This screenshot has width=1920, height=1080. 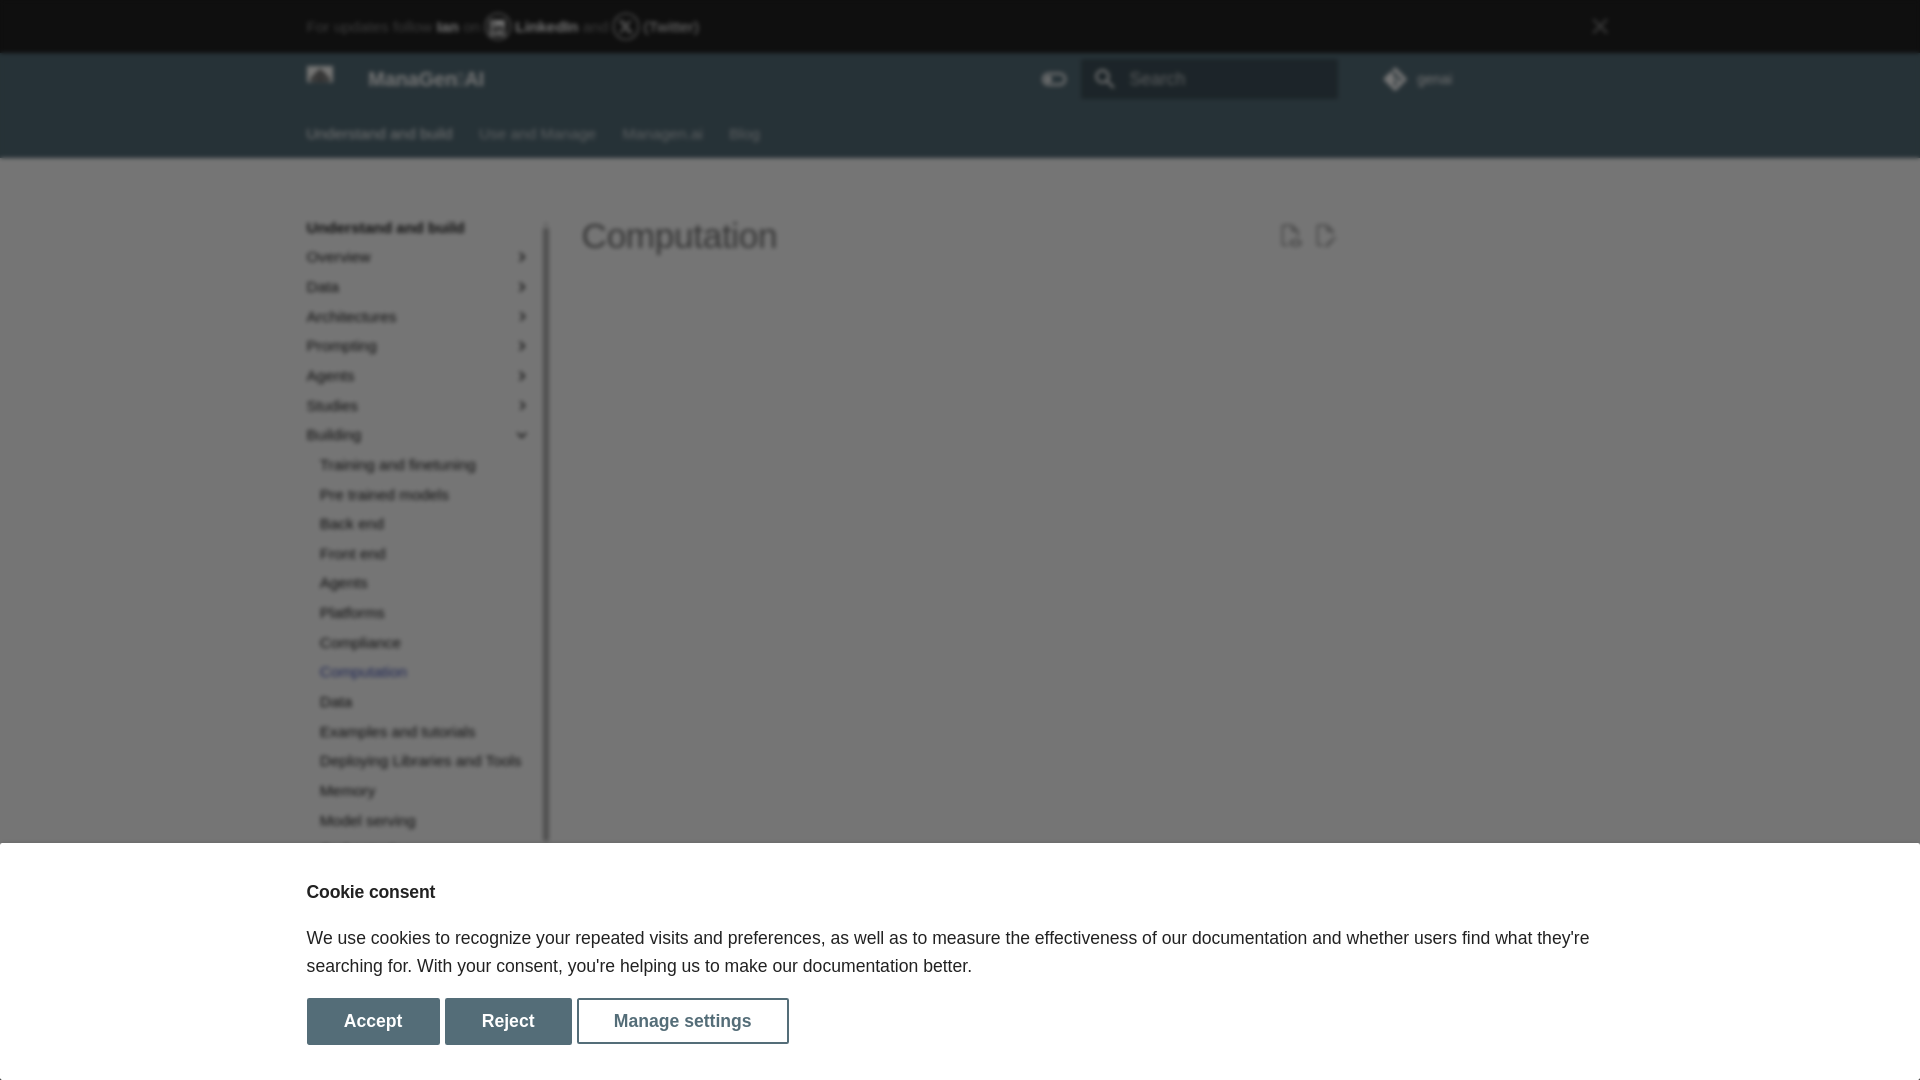 What do you see at coordinates (1560, 1044) in the screenshot?
I see `www.linkedin.com` at bounding box center [1560, 1044].